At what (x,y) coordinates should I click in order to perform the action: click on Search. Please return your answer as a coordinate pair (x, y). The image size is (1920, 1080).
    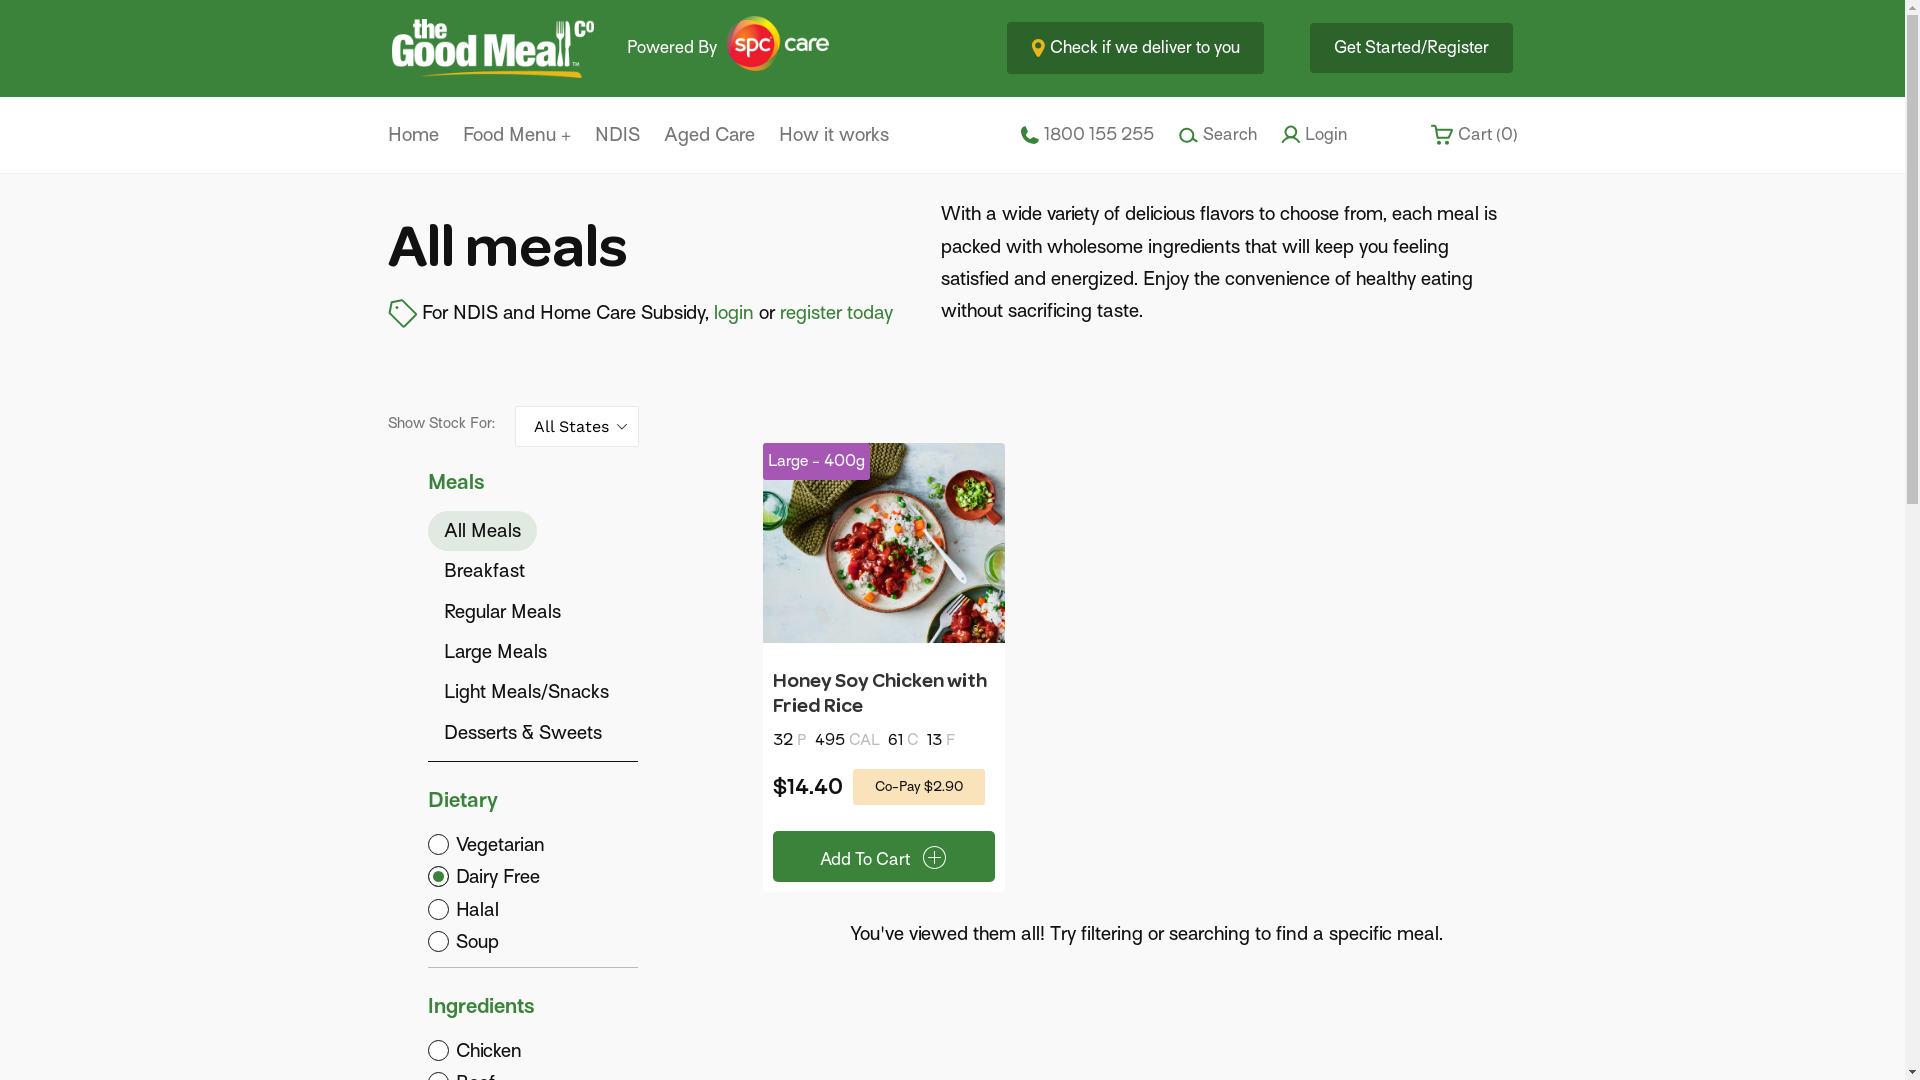
    Looking at the image, I should click on (1218, 135).